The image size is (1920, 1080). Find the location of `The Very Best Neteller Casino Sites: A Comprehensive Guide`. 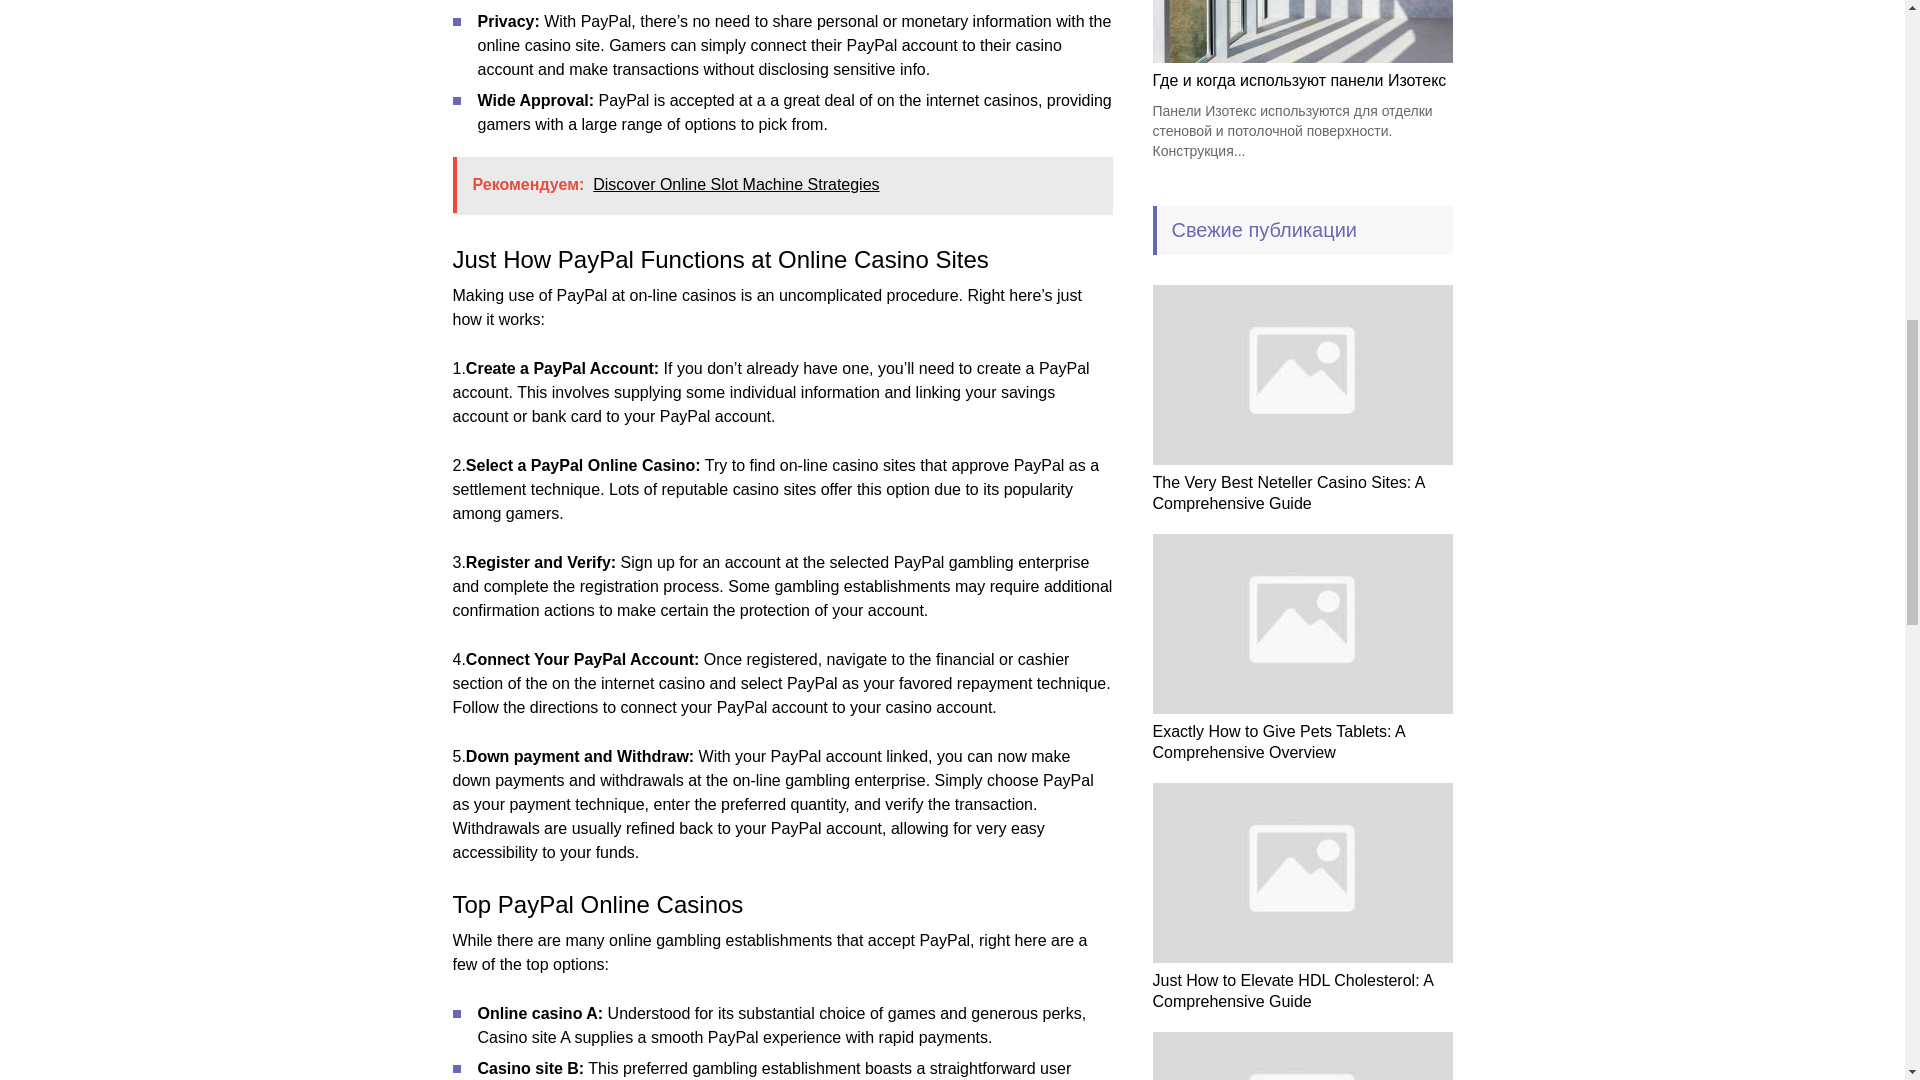

The Very Best Neteller Casino Sites: A Comprehensive Guide is located at coordinates (1288, 492).